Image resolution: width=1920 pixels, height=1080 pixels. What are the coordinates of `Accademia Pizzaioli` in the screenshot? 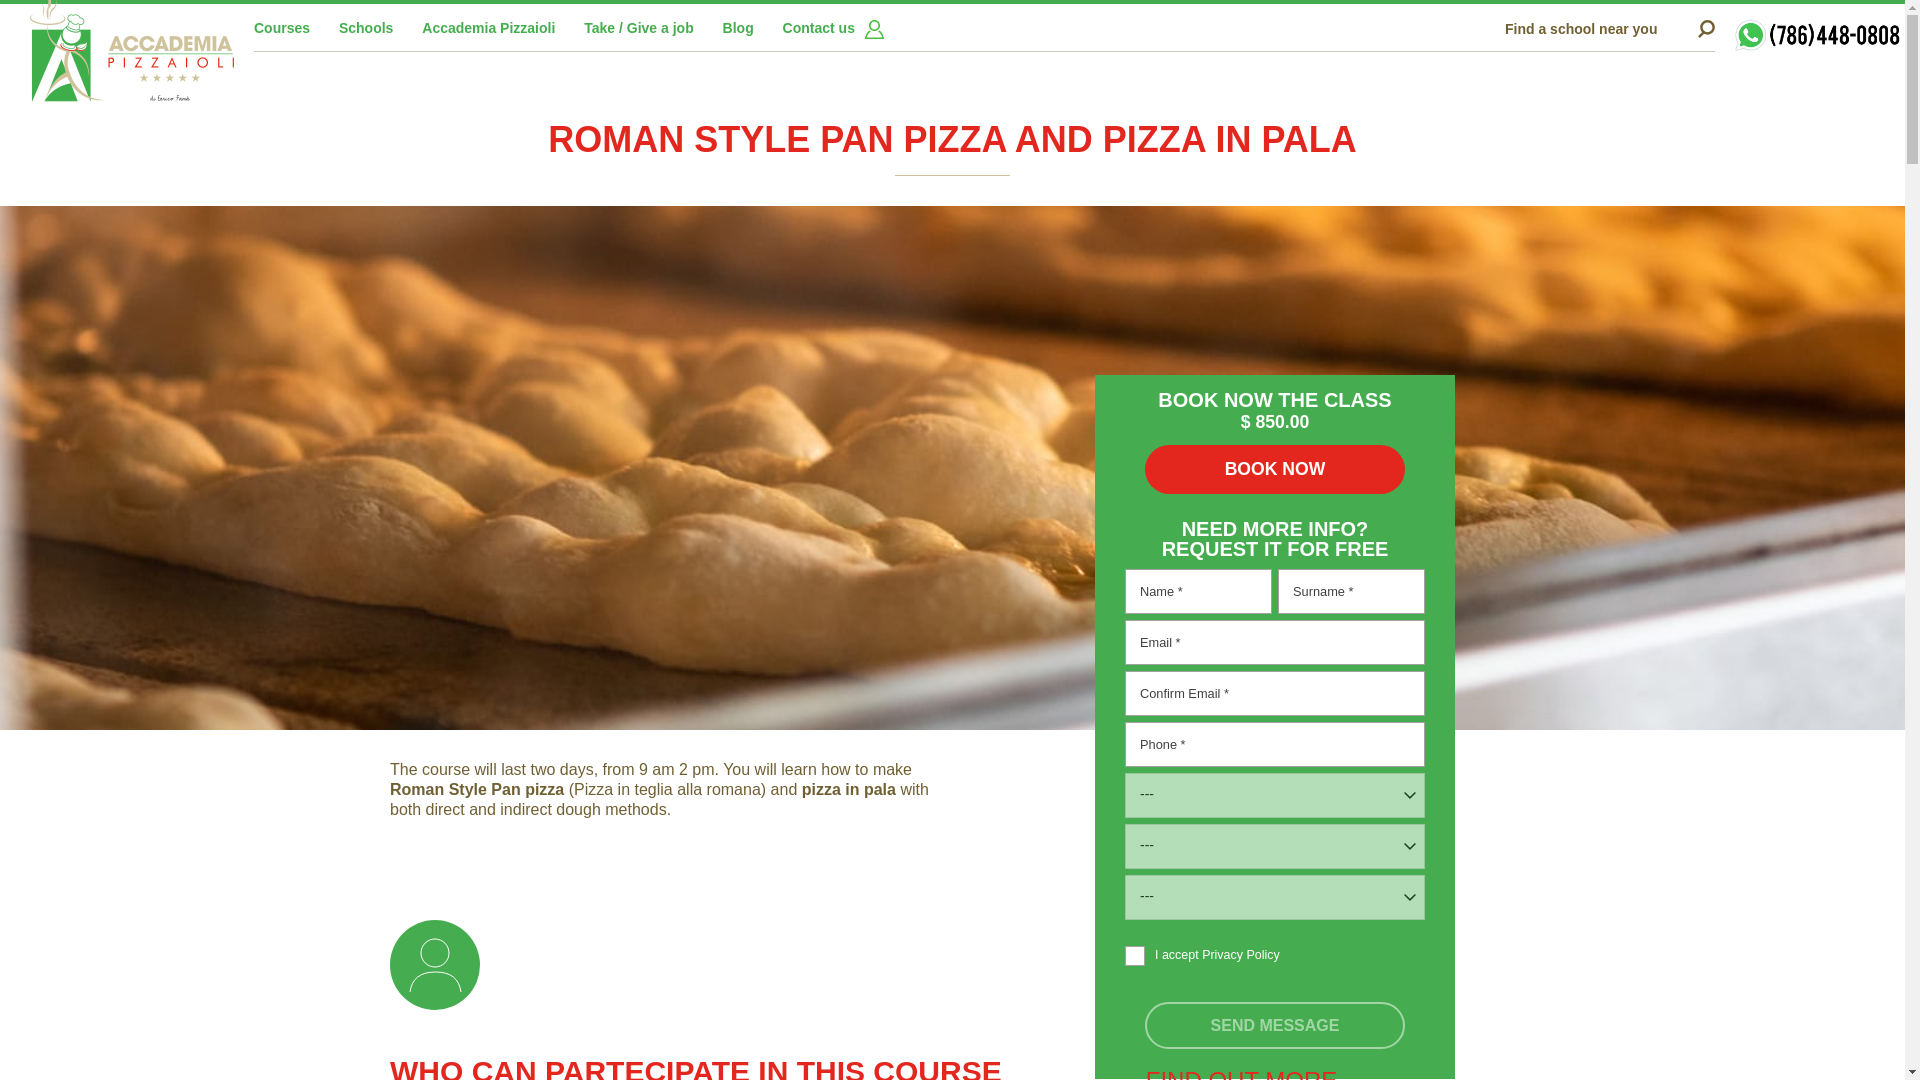 It's located at (132, 60).